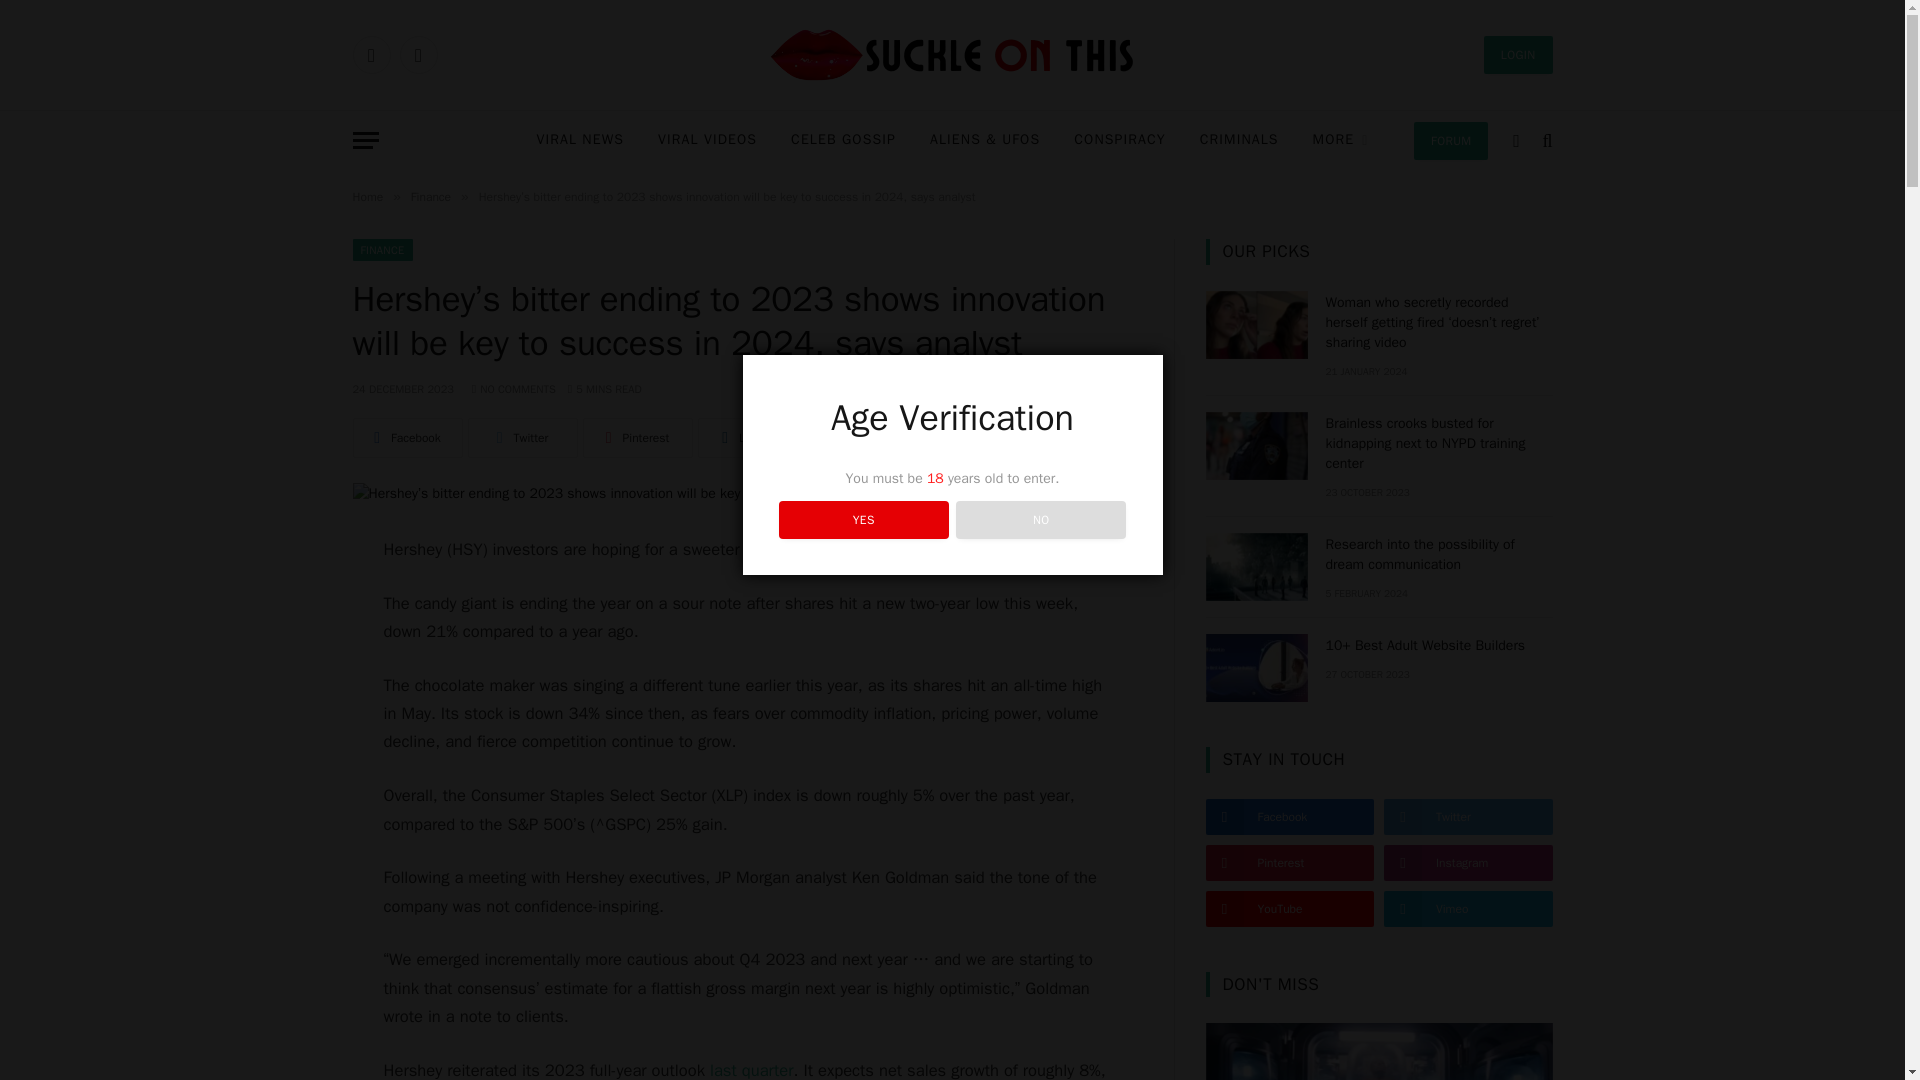  I want to click on VIRAL NEWS, so click(580, 140).